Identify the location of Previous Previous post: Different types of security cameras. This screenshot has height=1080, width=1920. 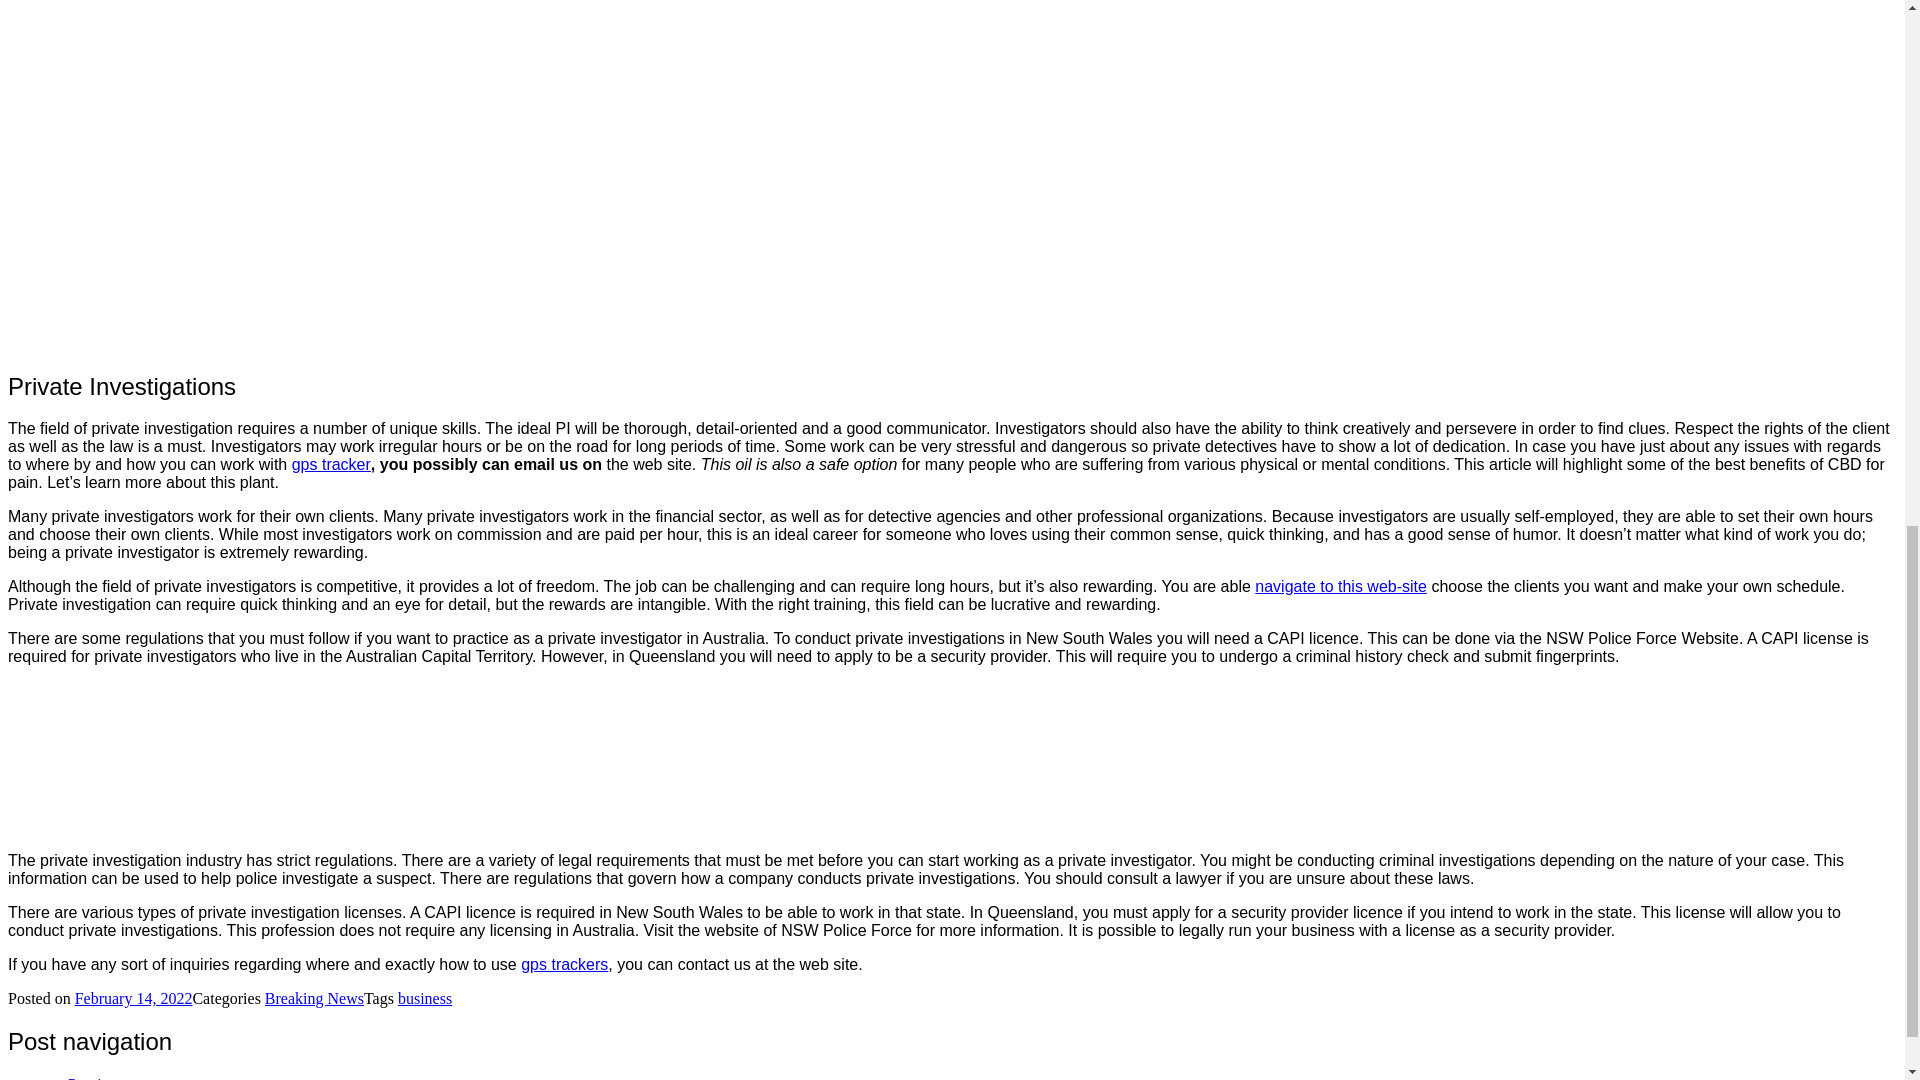
(197, 1078).